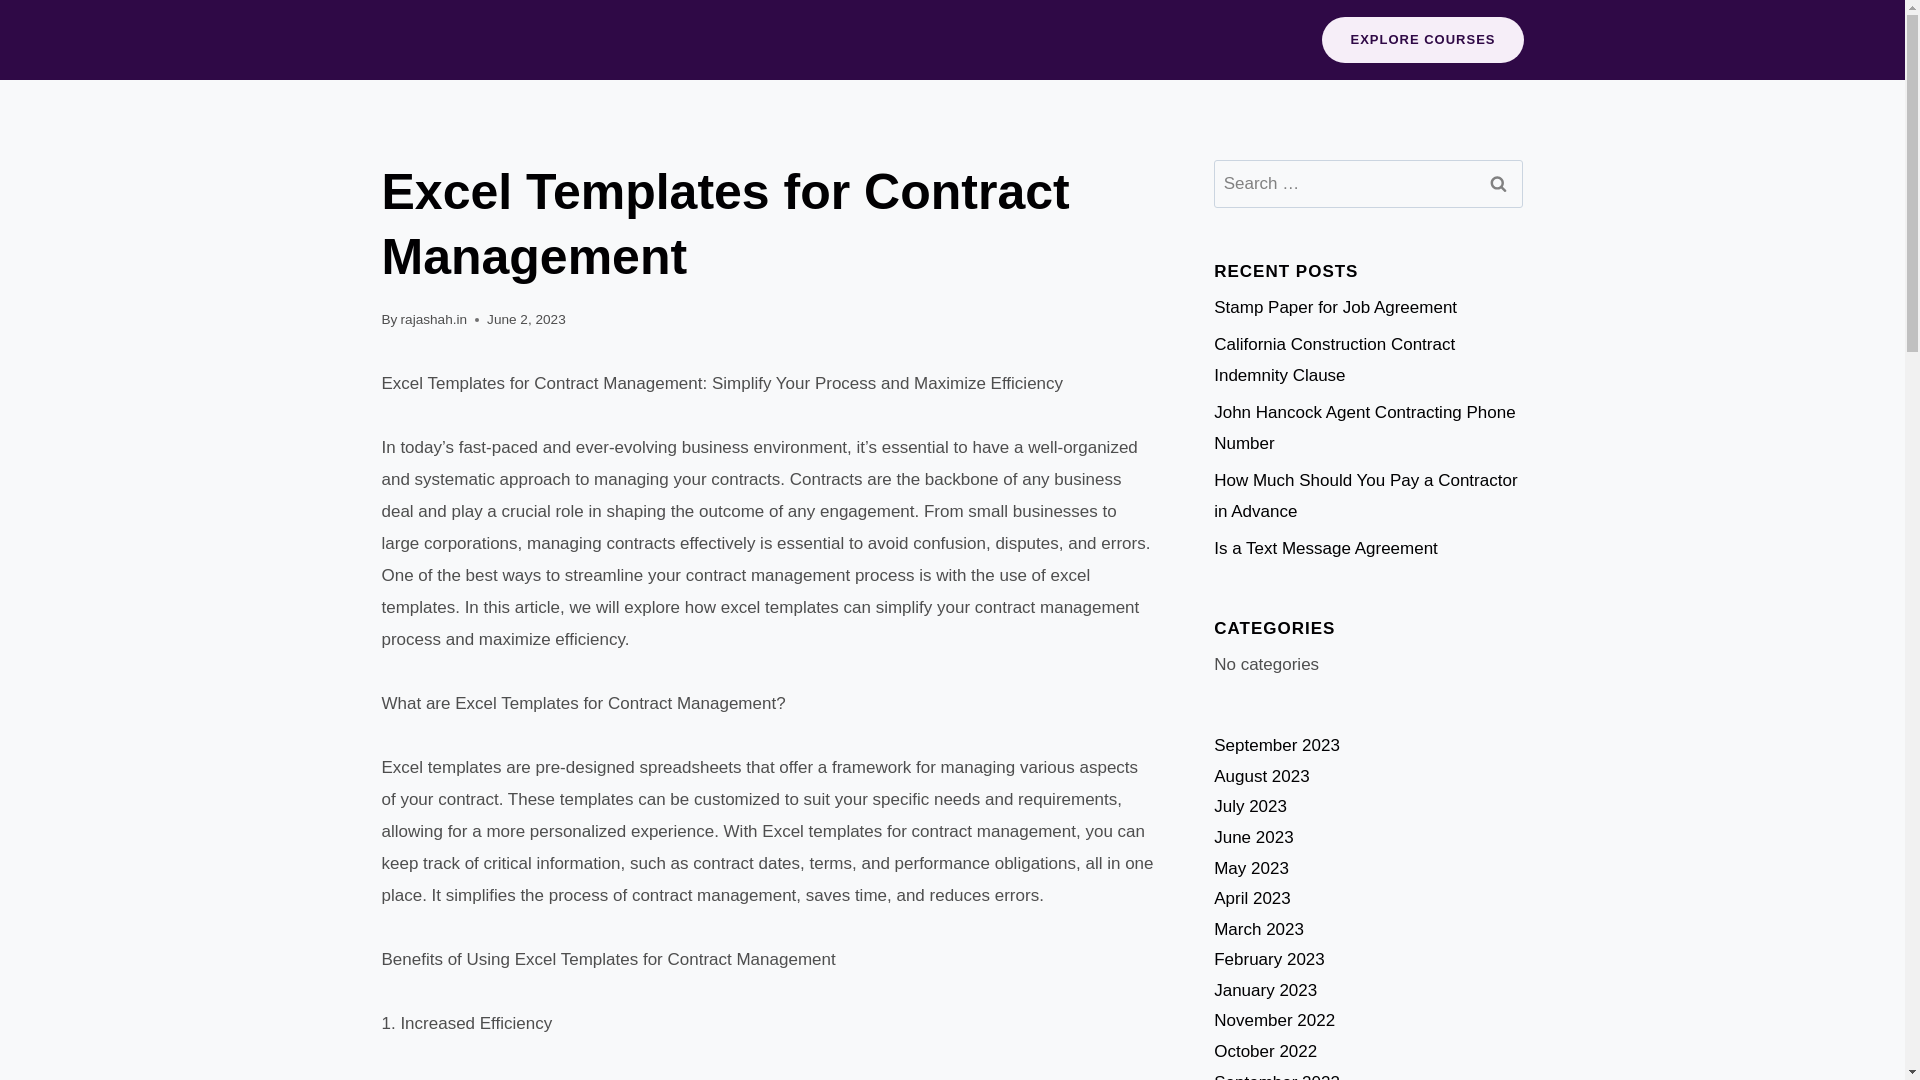 Image resolution: width=1920 pixels, height=1080 pixels. What do you see at coordinates (1250, 866) in the screenshot?
I see `May 2023` at bounding box center [1250, 866].